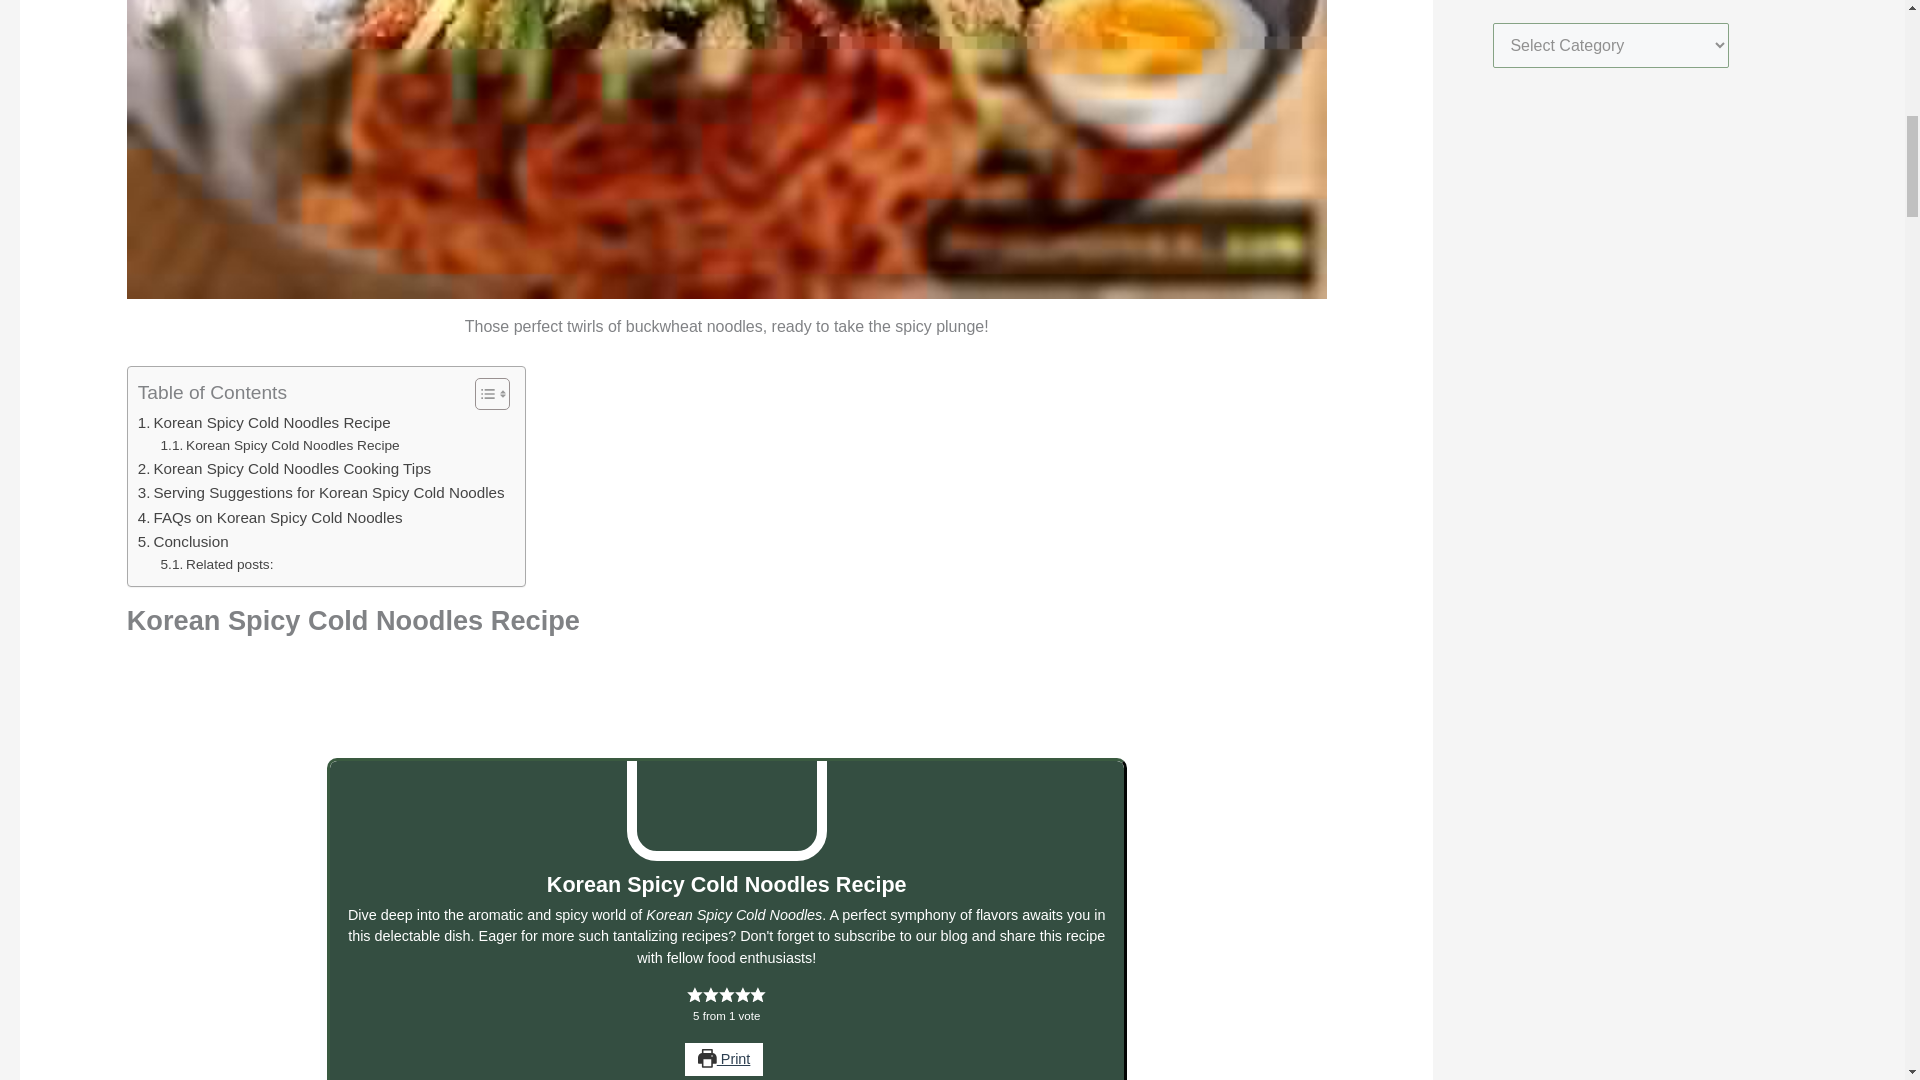 The height and width of the screenshot is (1080, 1920). What do you see at coordinates (264, 423) in the screenshot?
I see `Korean Spicy Cold Noodles Recipe` at bounding box center [264, 423].